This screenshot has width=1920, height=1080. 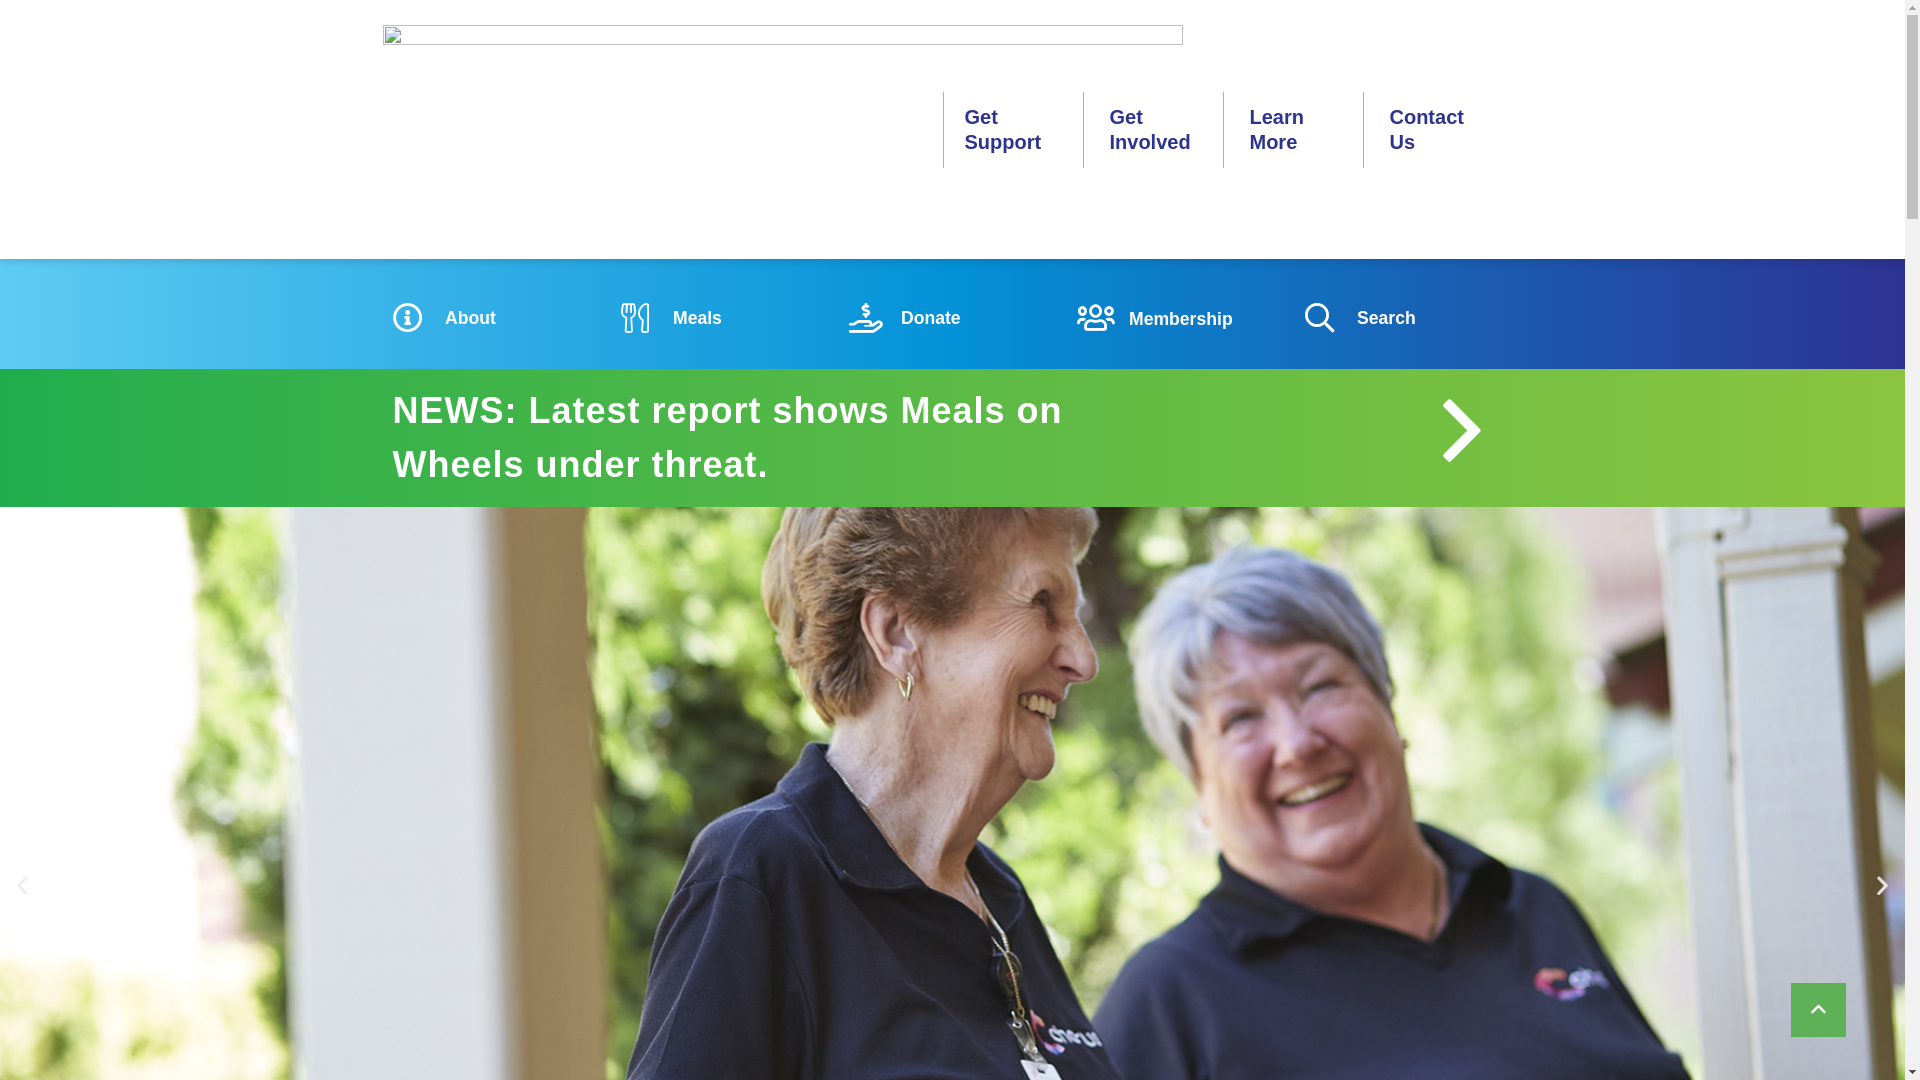 I want to click on Membership, so click(x=1180, y=319).